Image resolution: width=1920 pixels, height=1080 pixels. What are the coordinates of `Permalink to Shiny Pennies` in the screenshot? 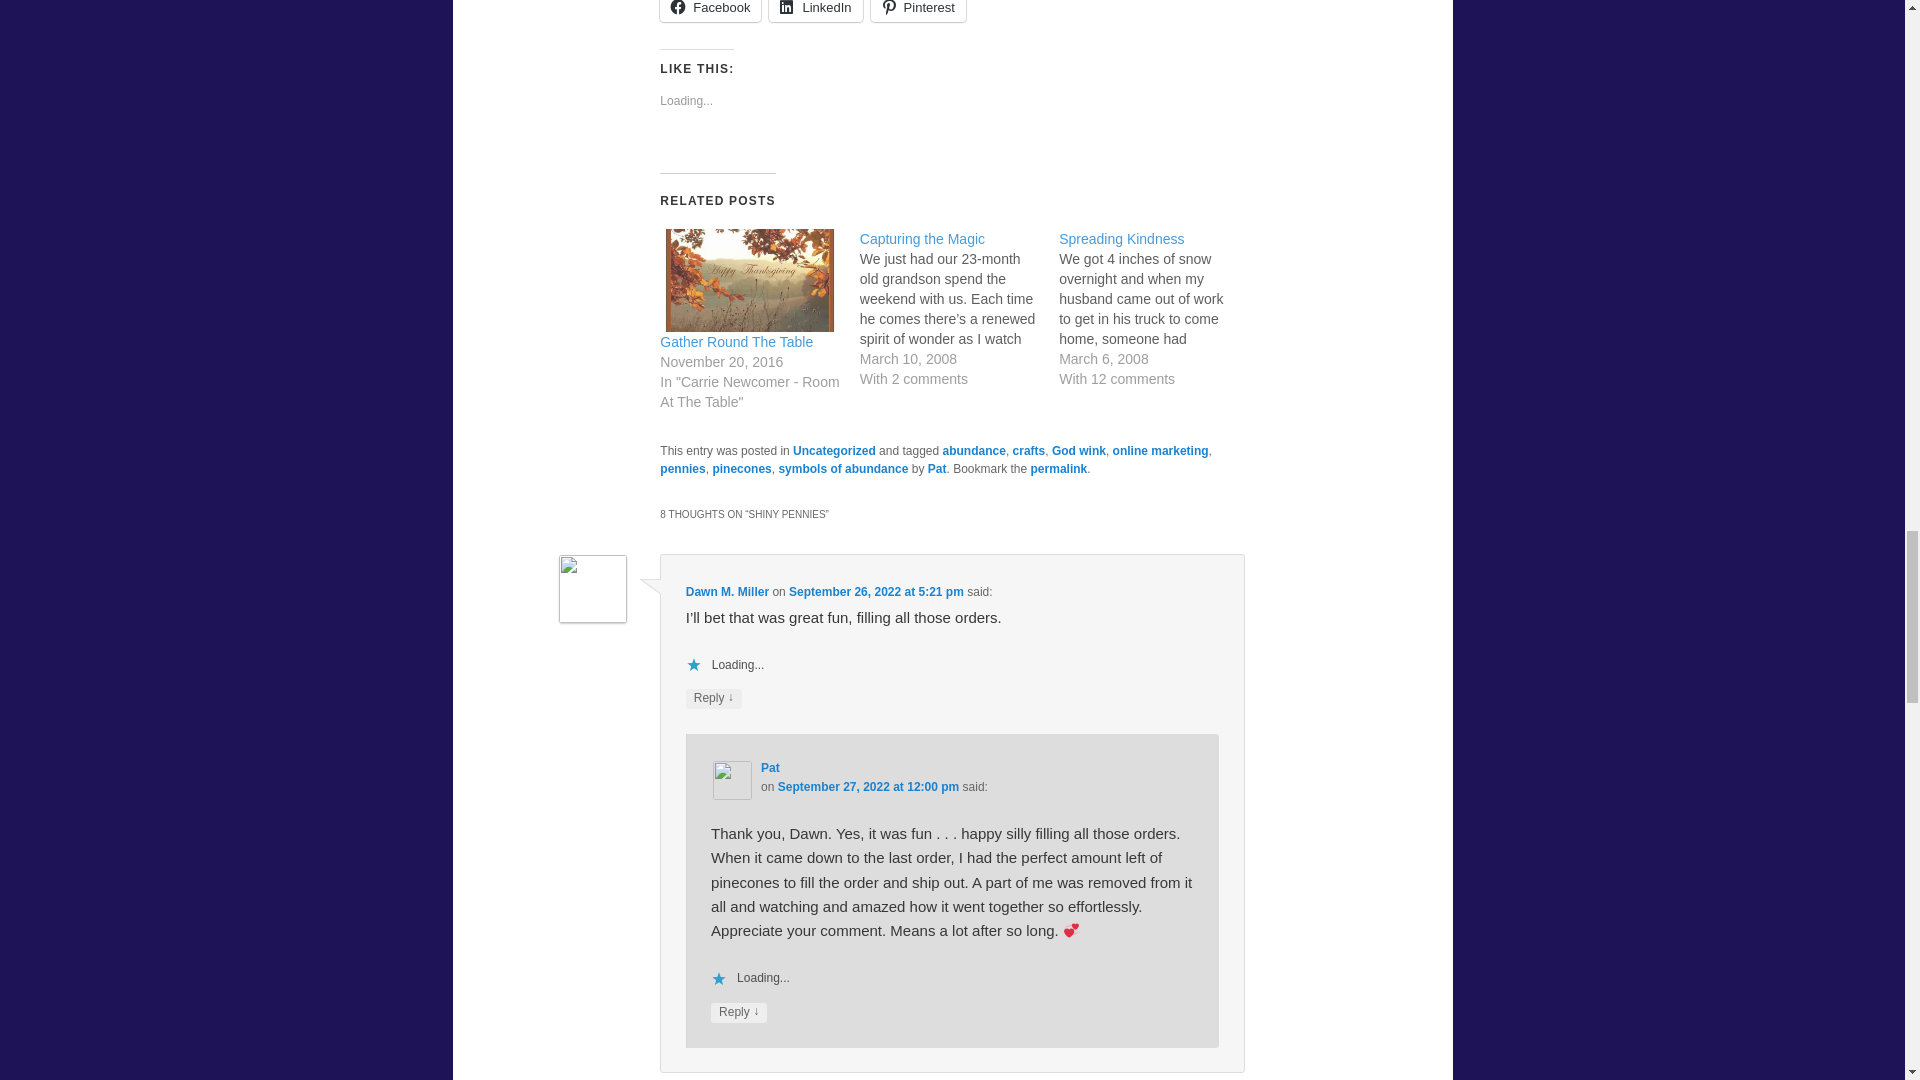 It's located at (1060, 469).